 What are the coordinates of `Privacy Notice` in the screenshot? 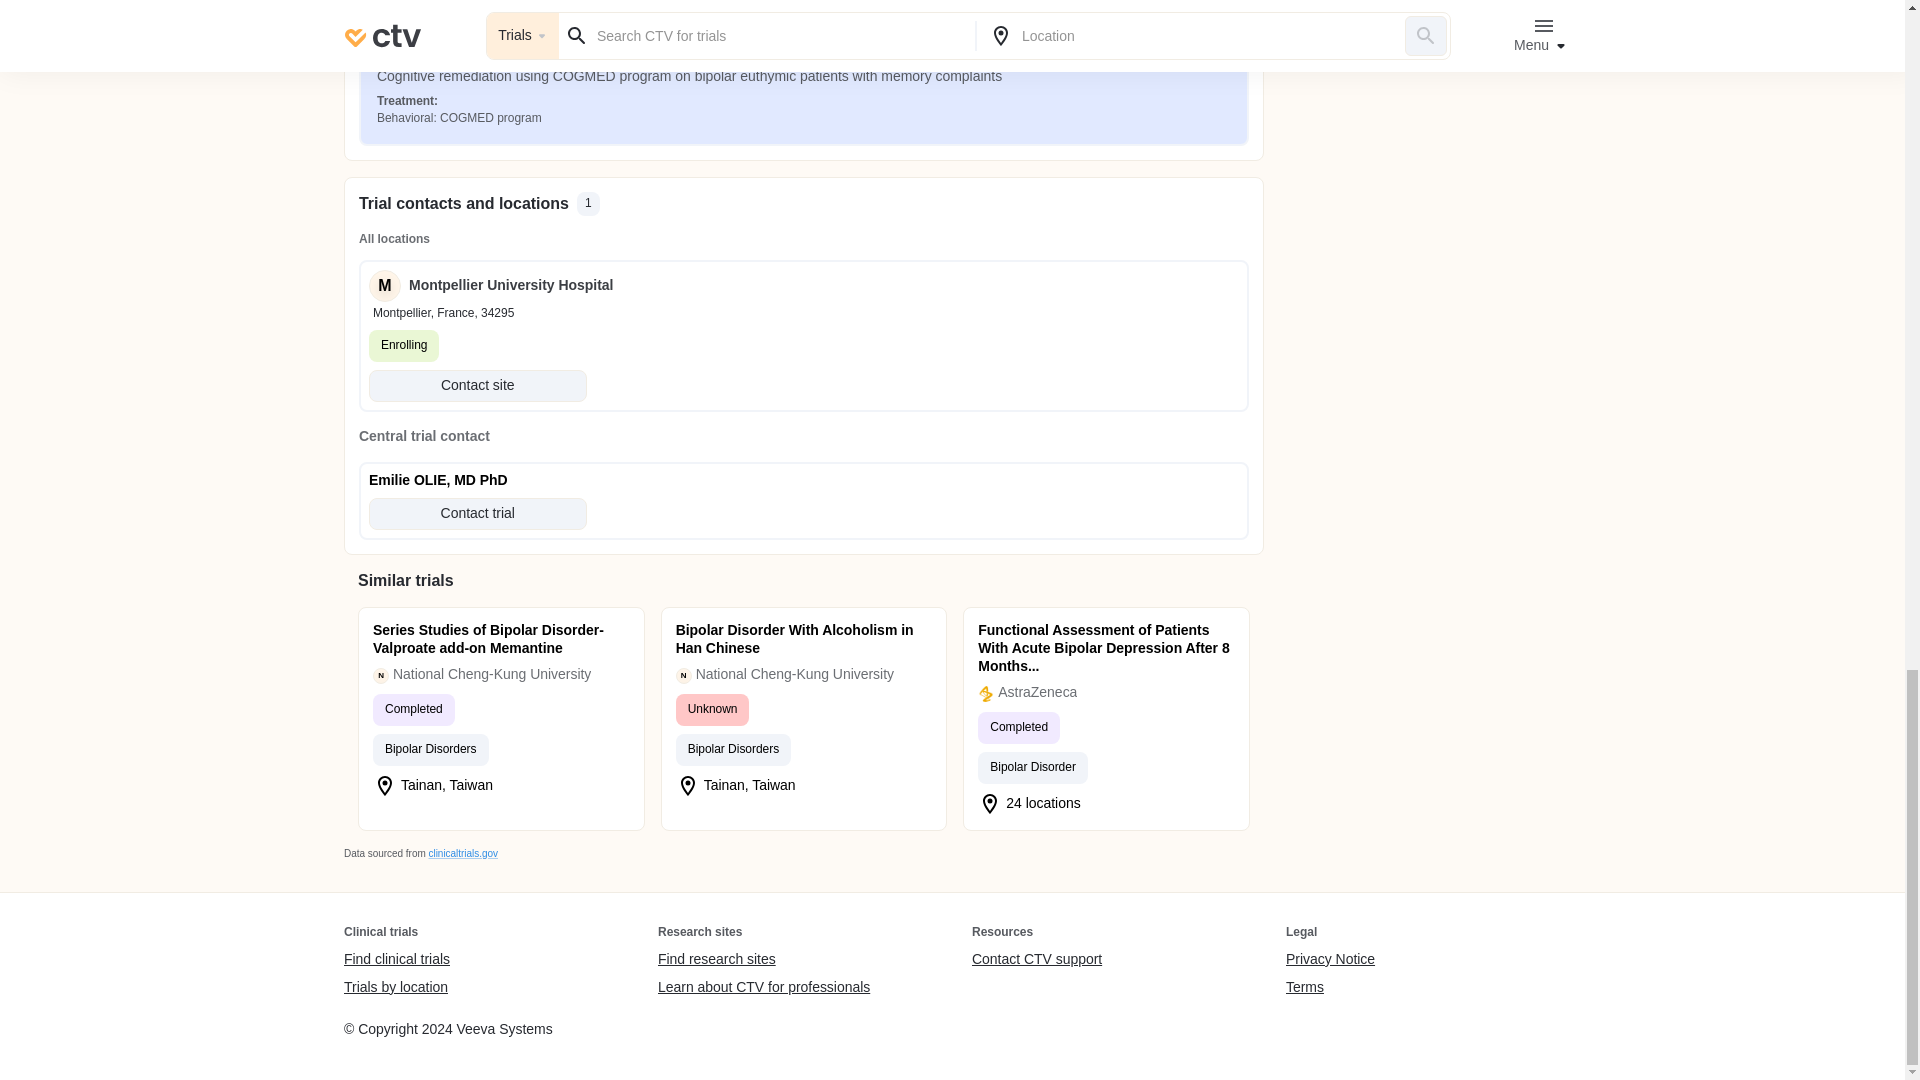 It's located at (1330, 960).